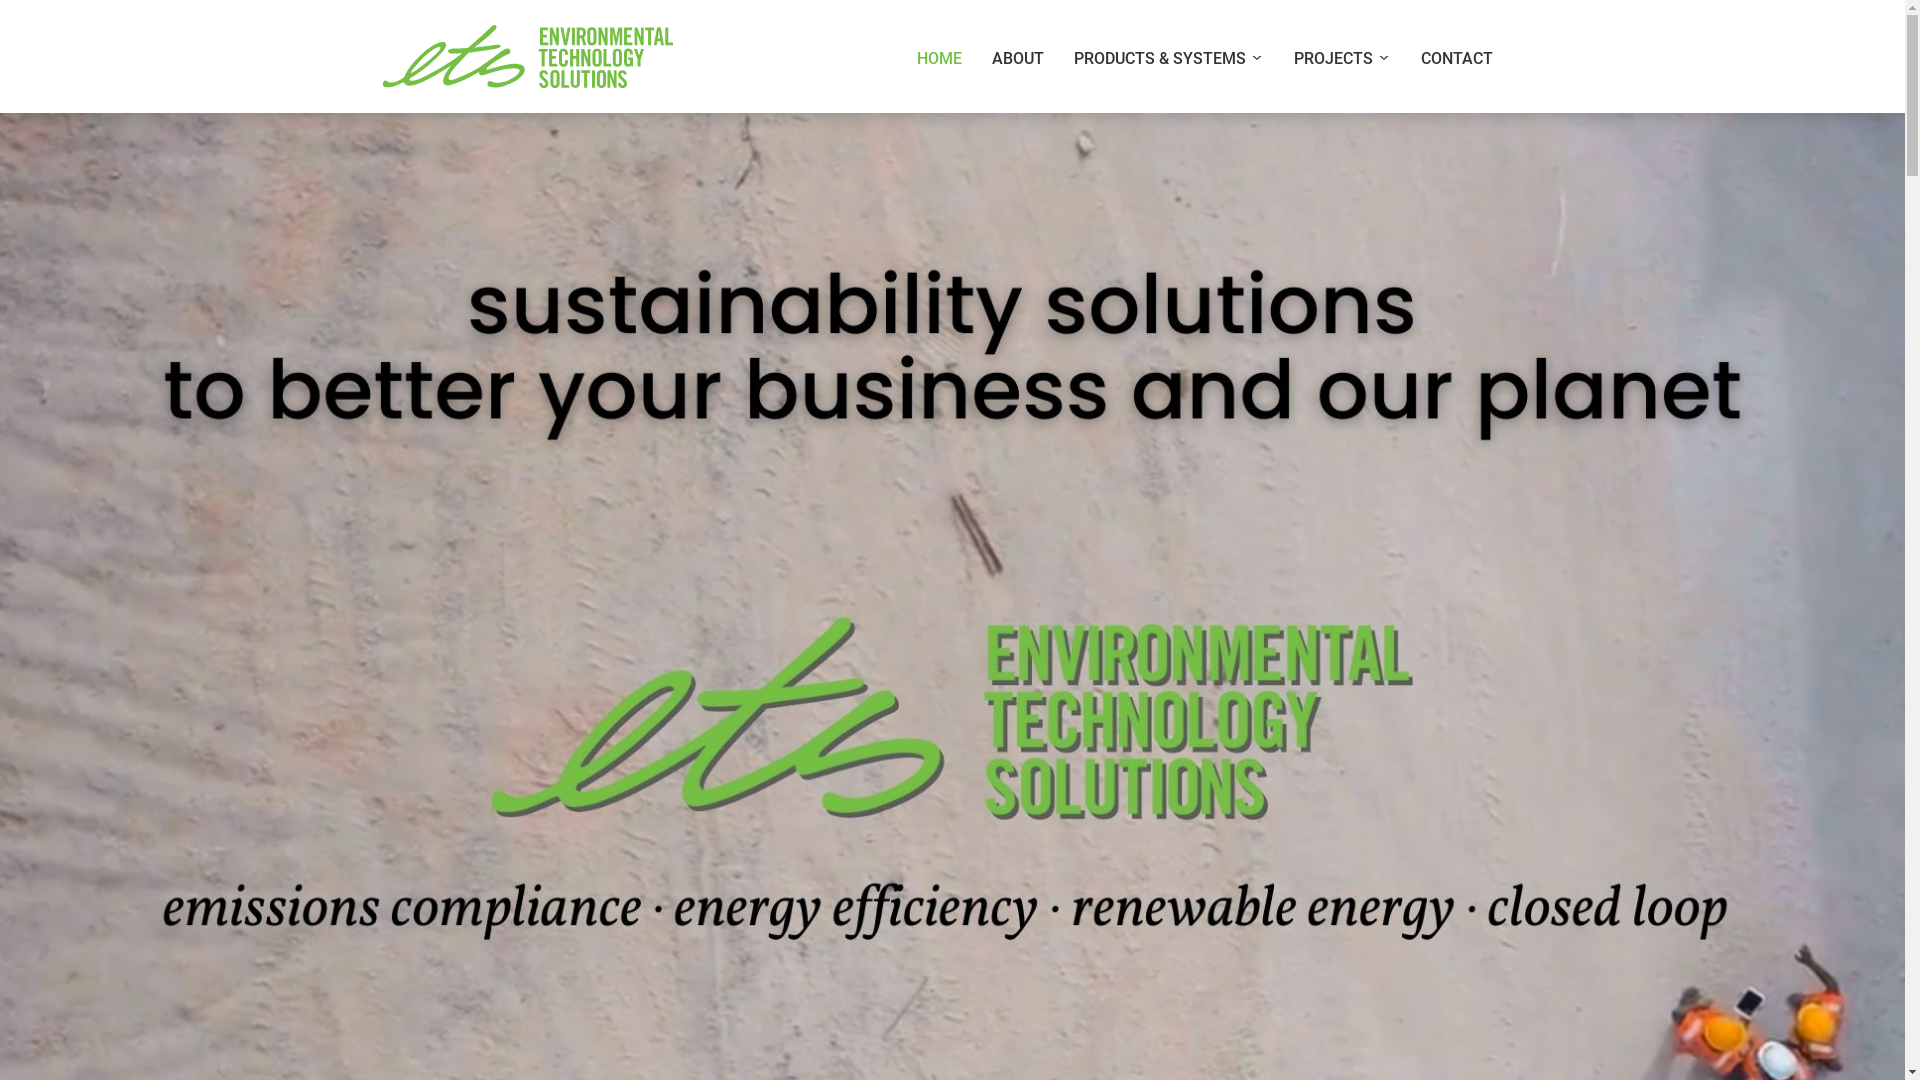 The image size is (1920, 1080). What do you see at coordinates (1457, 59) in the screenshot?
I see `CONTACT` at bounding box center [1457, 59].